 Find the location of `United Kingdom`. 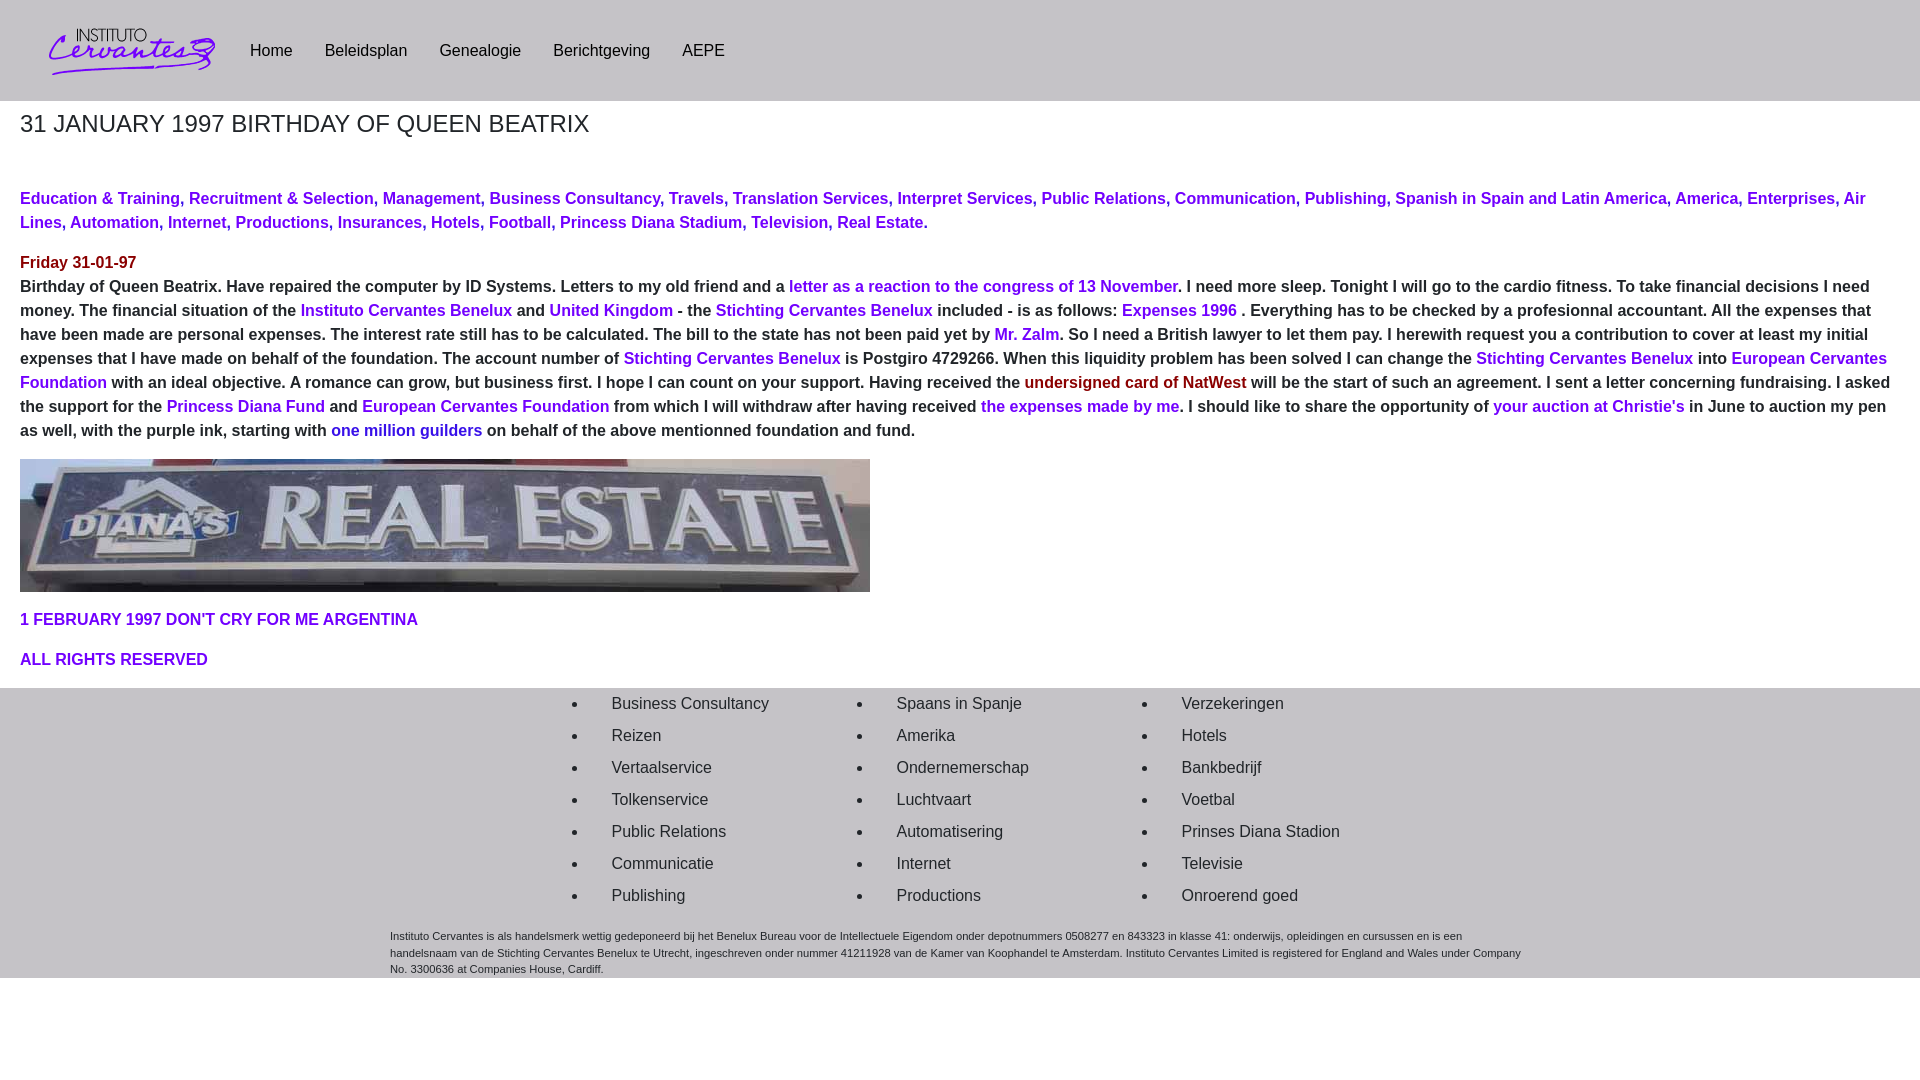

United Kingdom is located at coordinates (611, 310).